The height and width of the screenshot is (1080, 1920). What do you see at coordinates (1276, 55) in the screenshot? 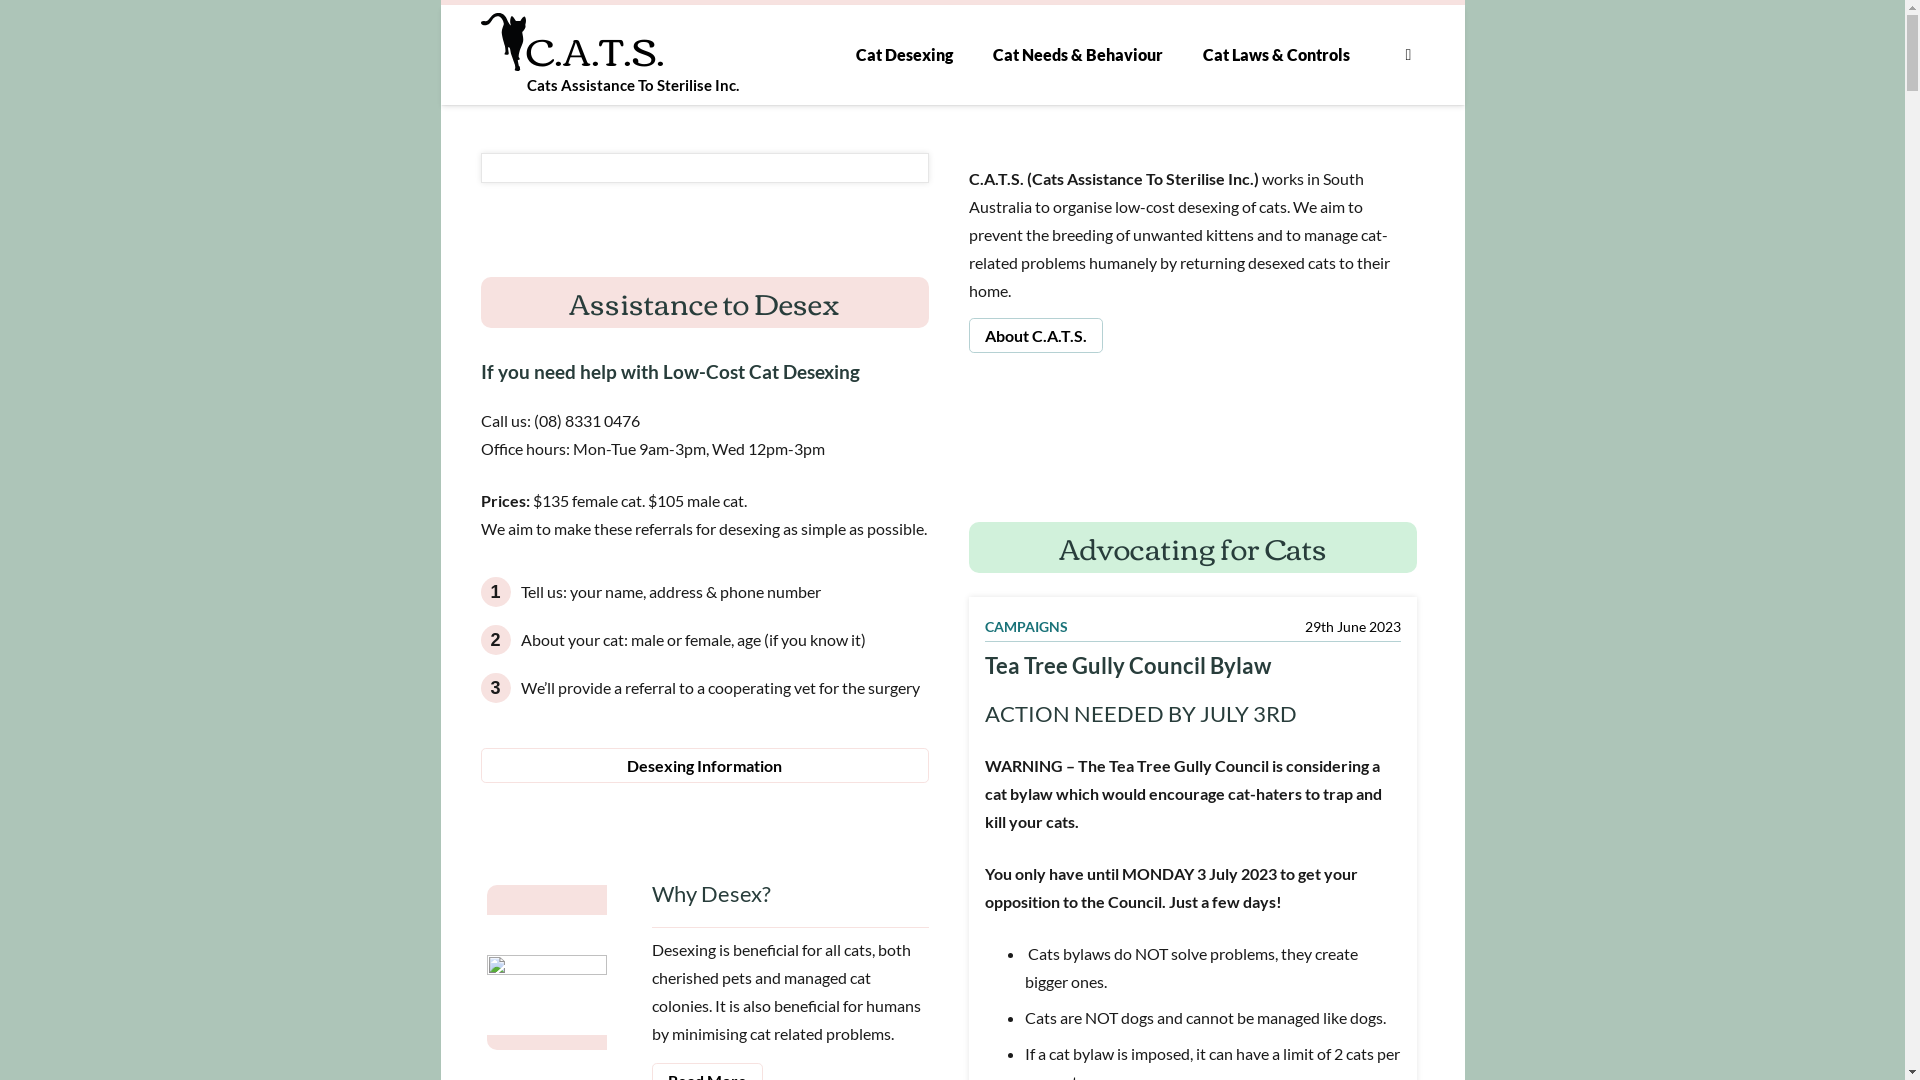
I see `Cat Laws & Controls` at bounding box center [1276, 55].